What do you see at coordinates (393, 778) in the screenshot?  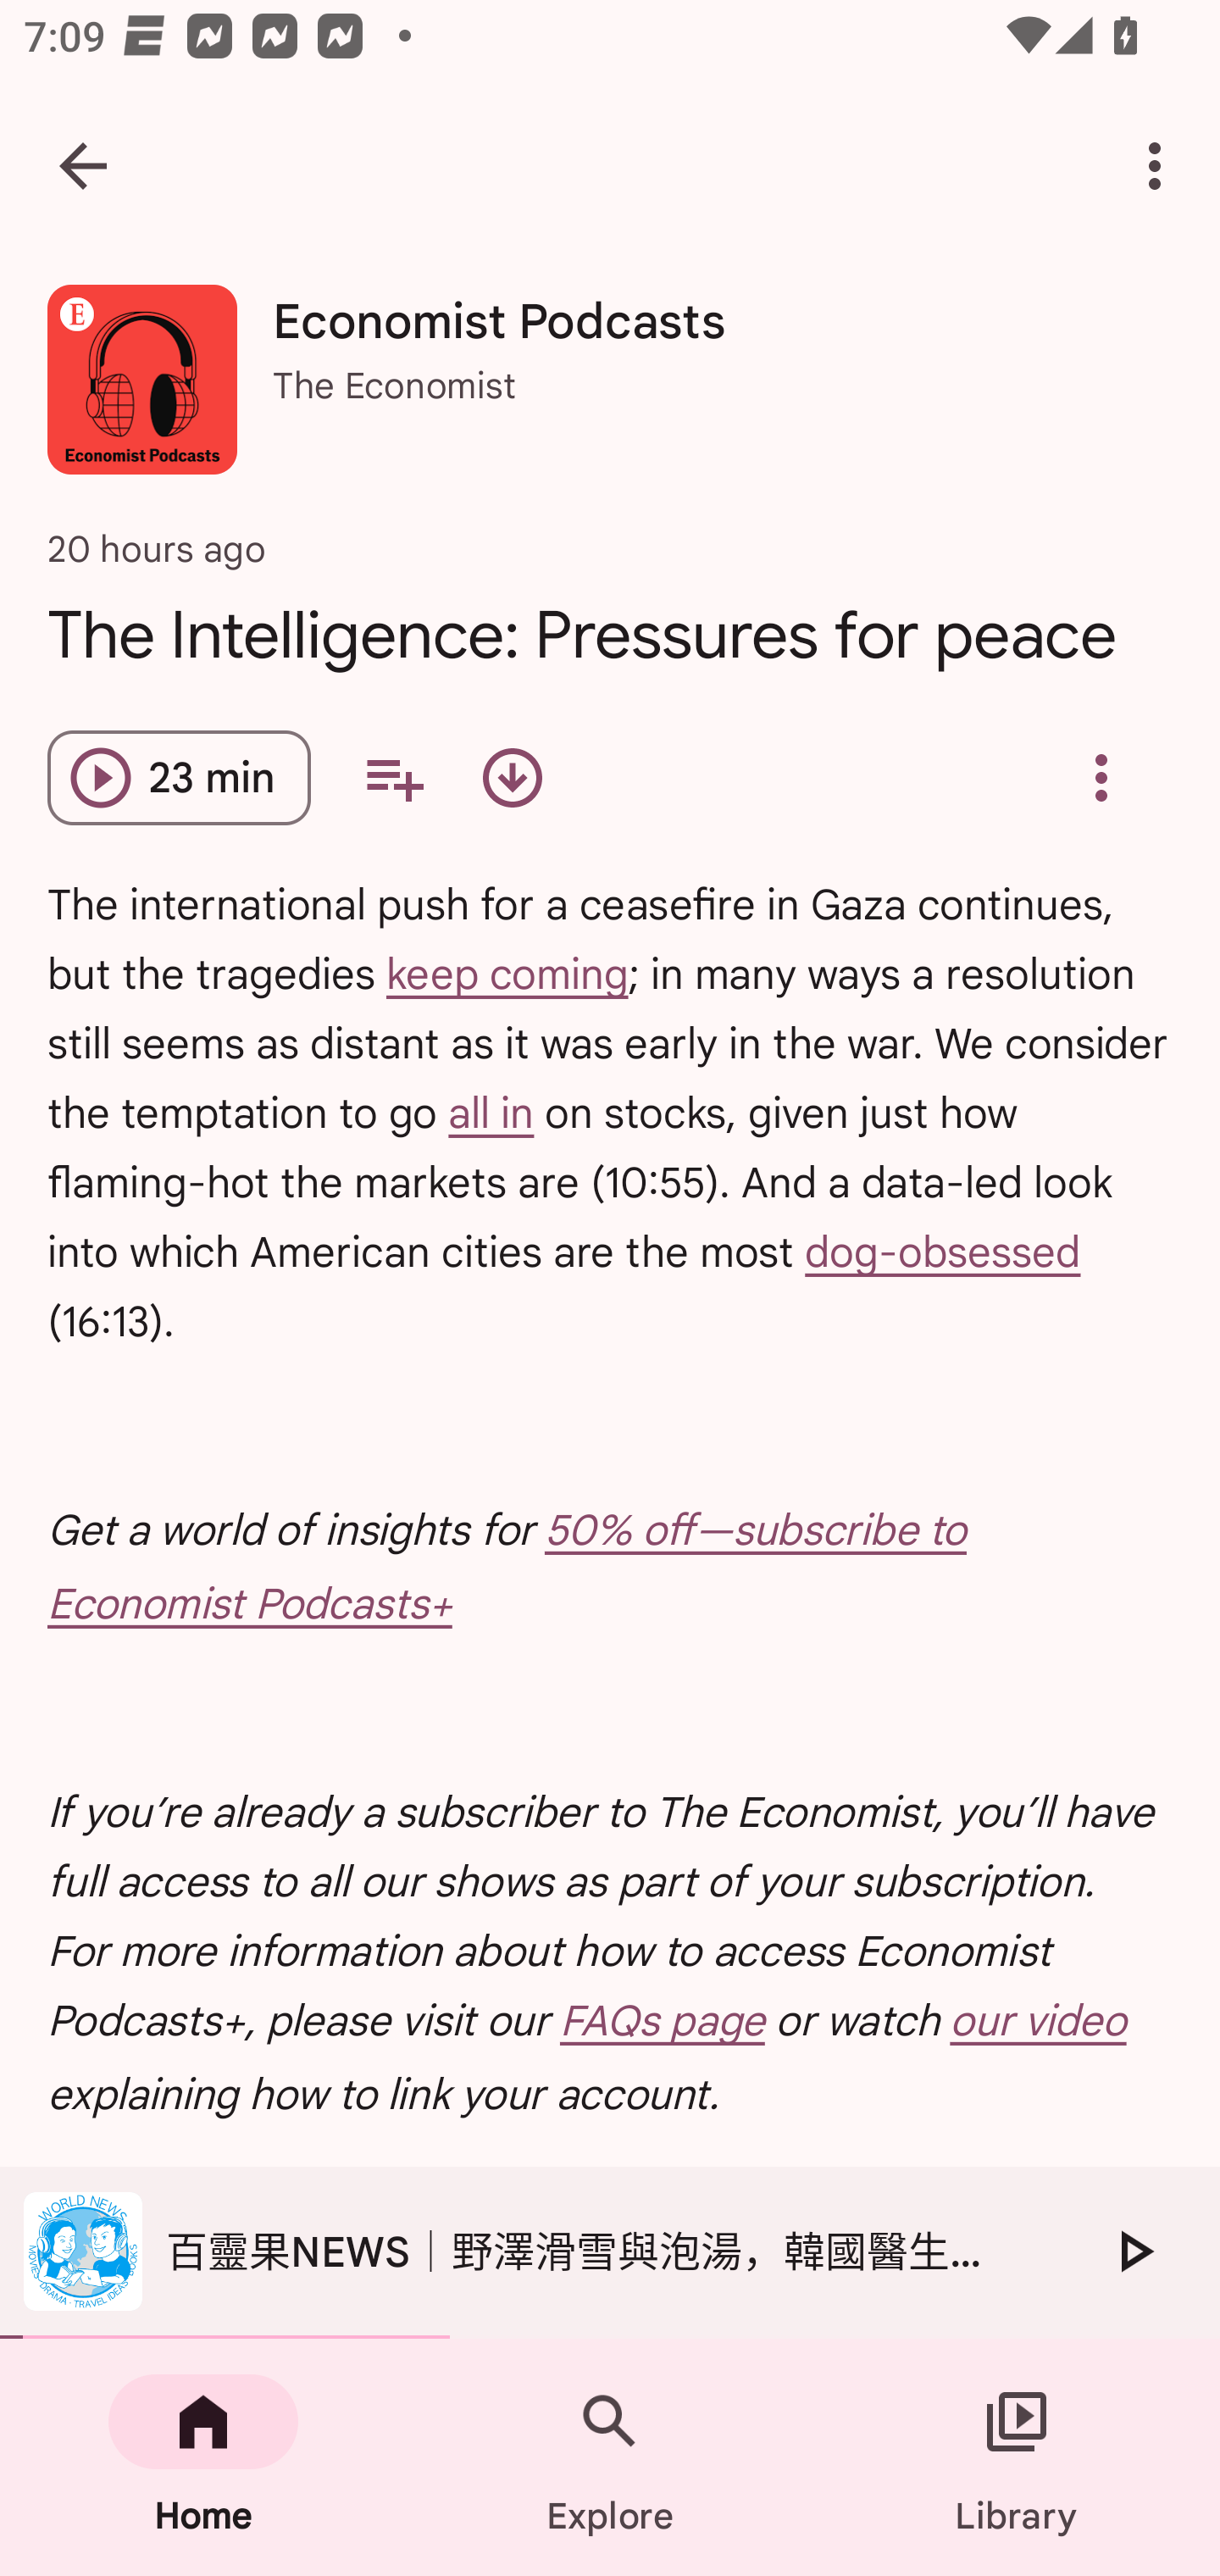 I see `Add to your queue` at bounding box center [393, 778].